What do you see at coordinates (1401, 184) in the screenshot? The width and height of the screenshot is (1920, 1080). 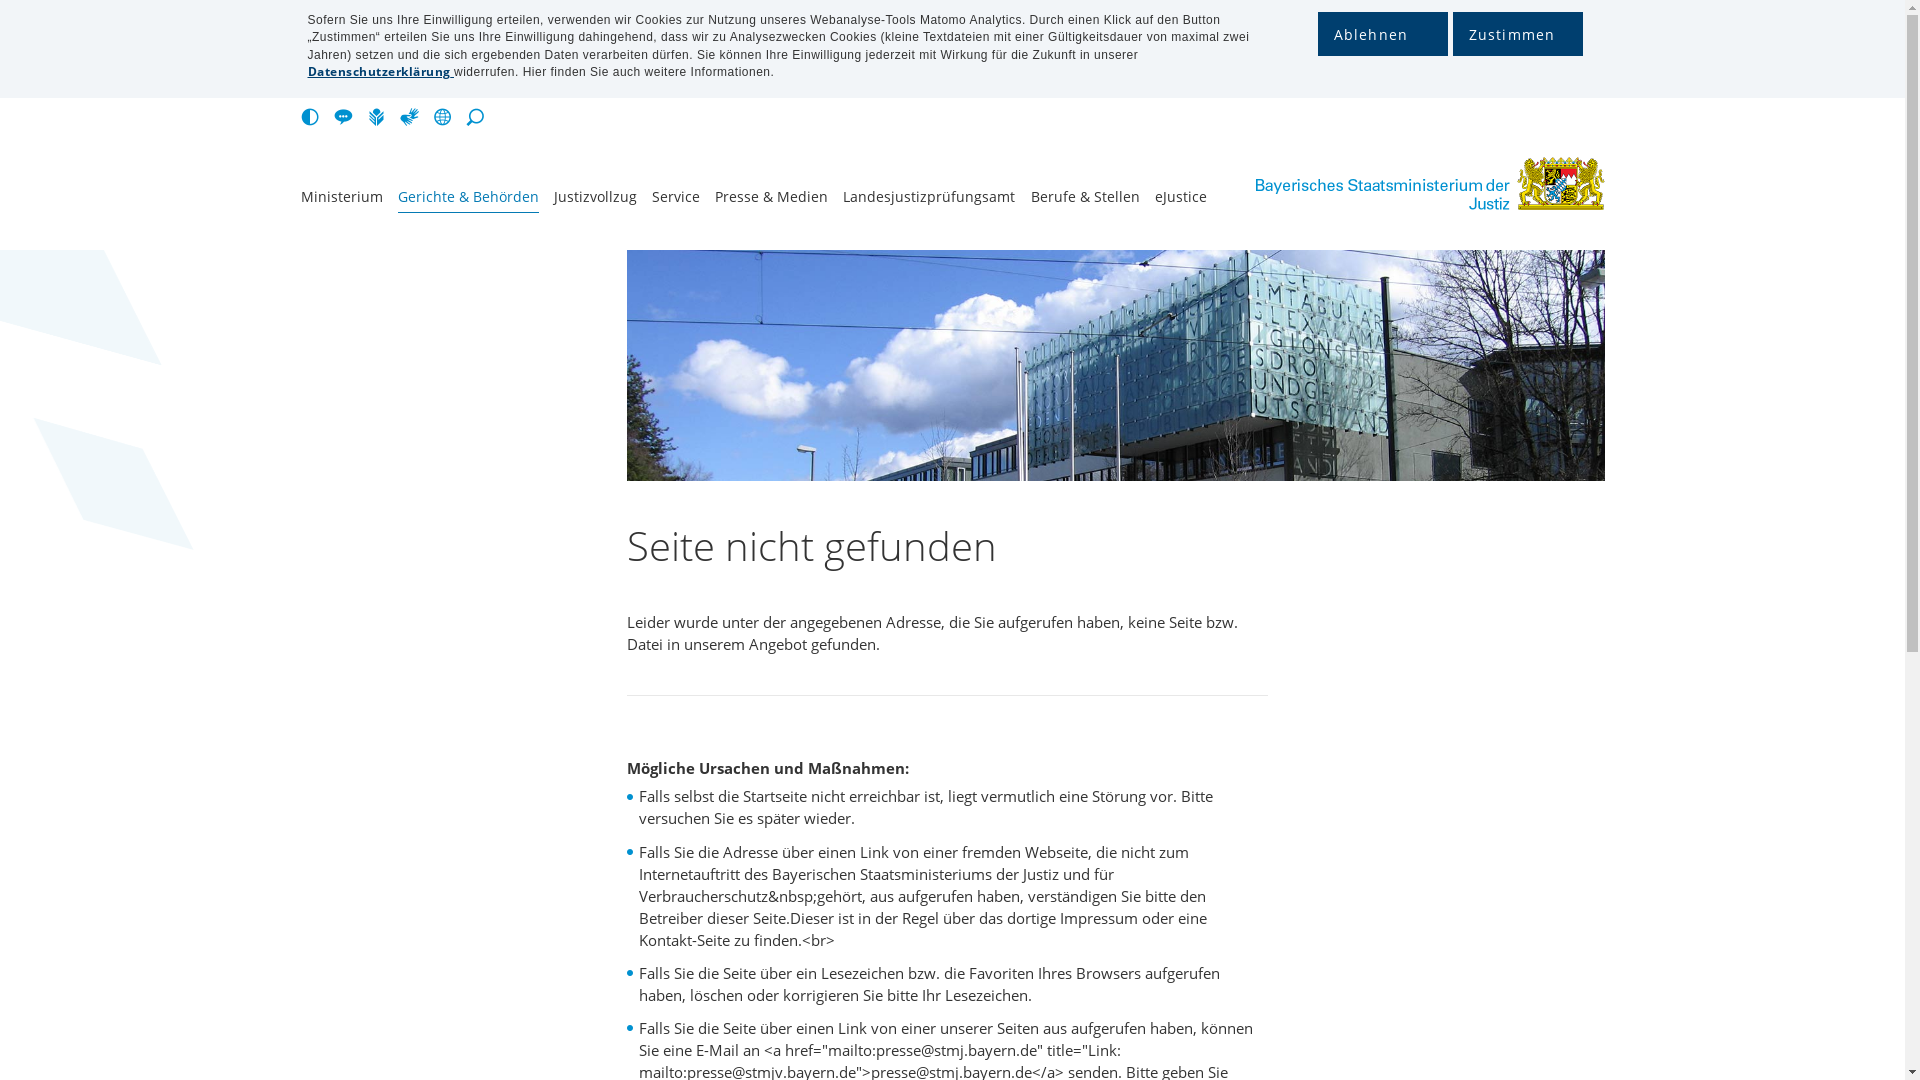 I see `Fehler 404 - Bayerisches Staatsministerium der Justiz` at bounding box center [1401, 184].